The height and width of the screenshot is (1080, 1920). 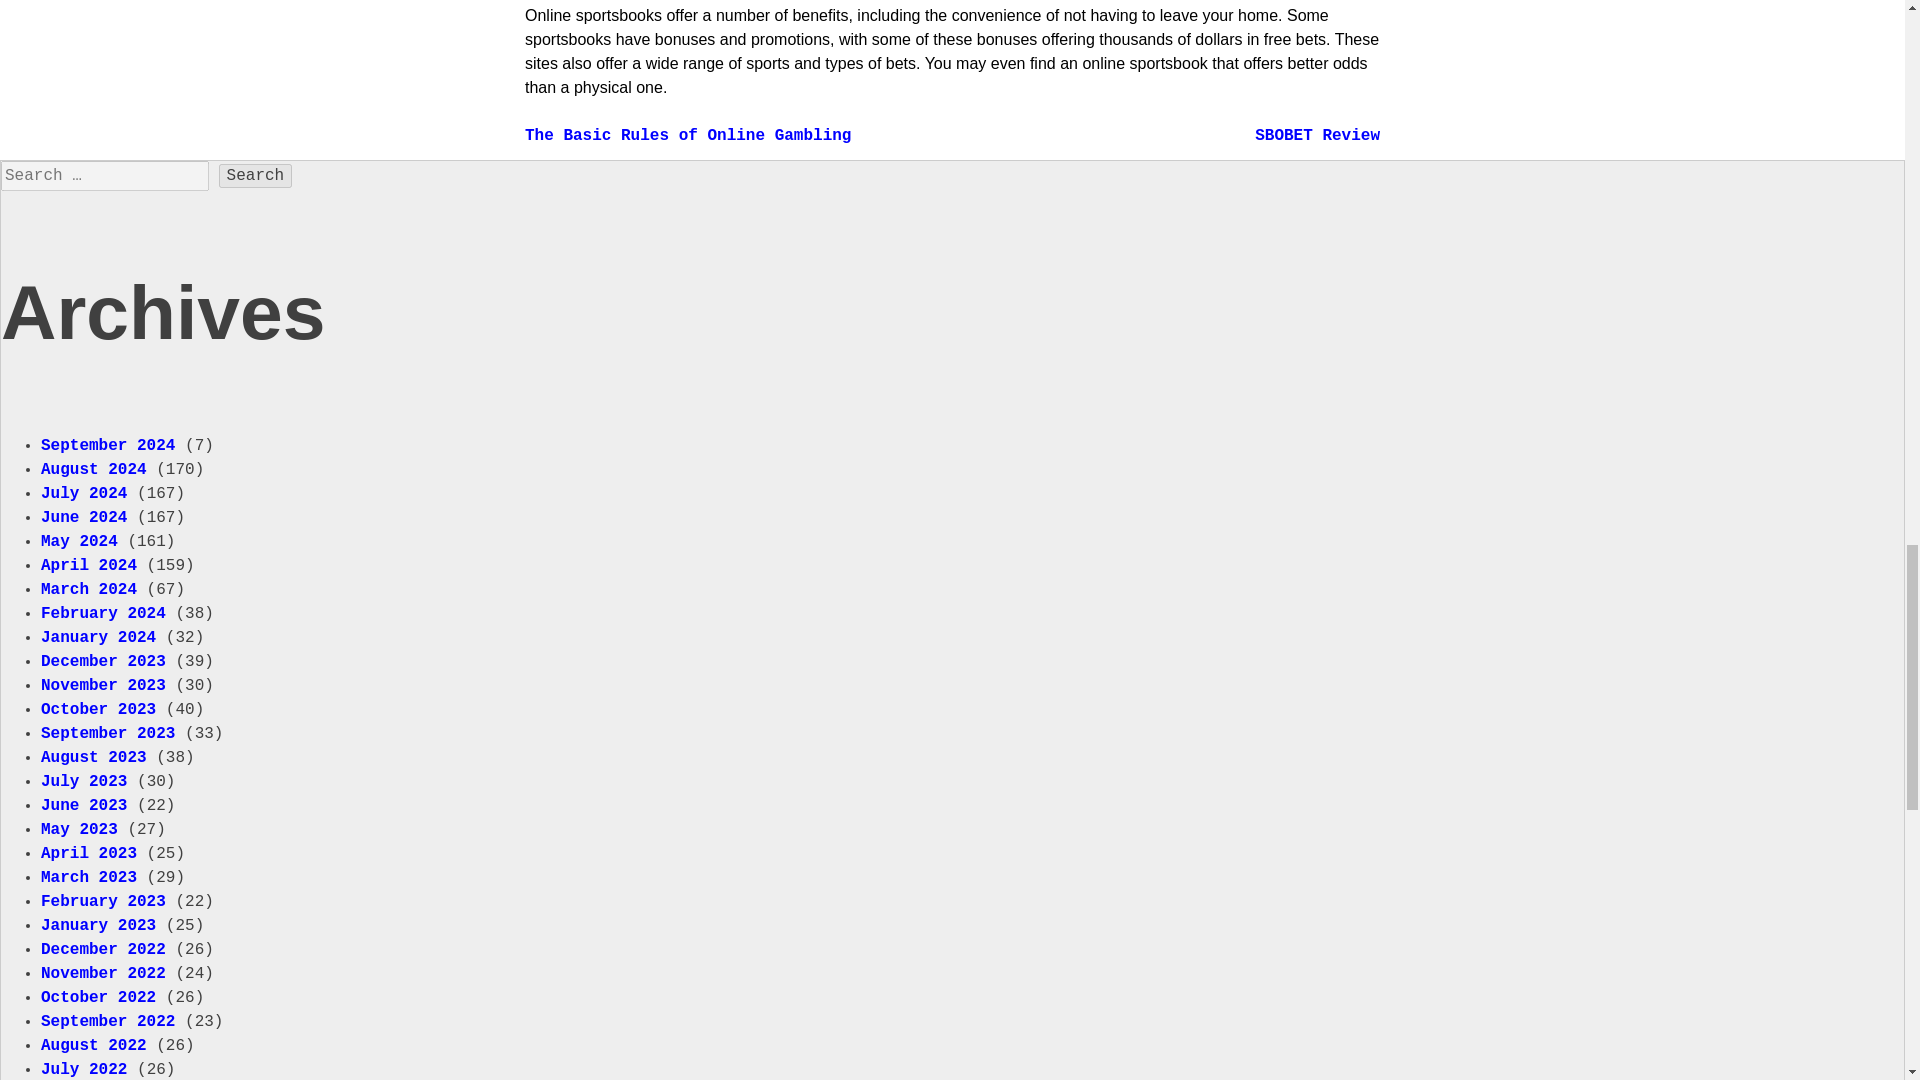 I want to click on November 2022, so click(x=102, y=974).